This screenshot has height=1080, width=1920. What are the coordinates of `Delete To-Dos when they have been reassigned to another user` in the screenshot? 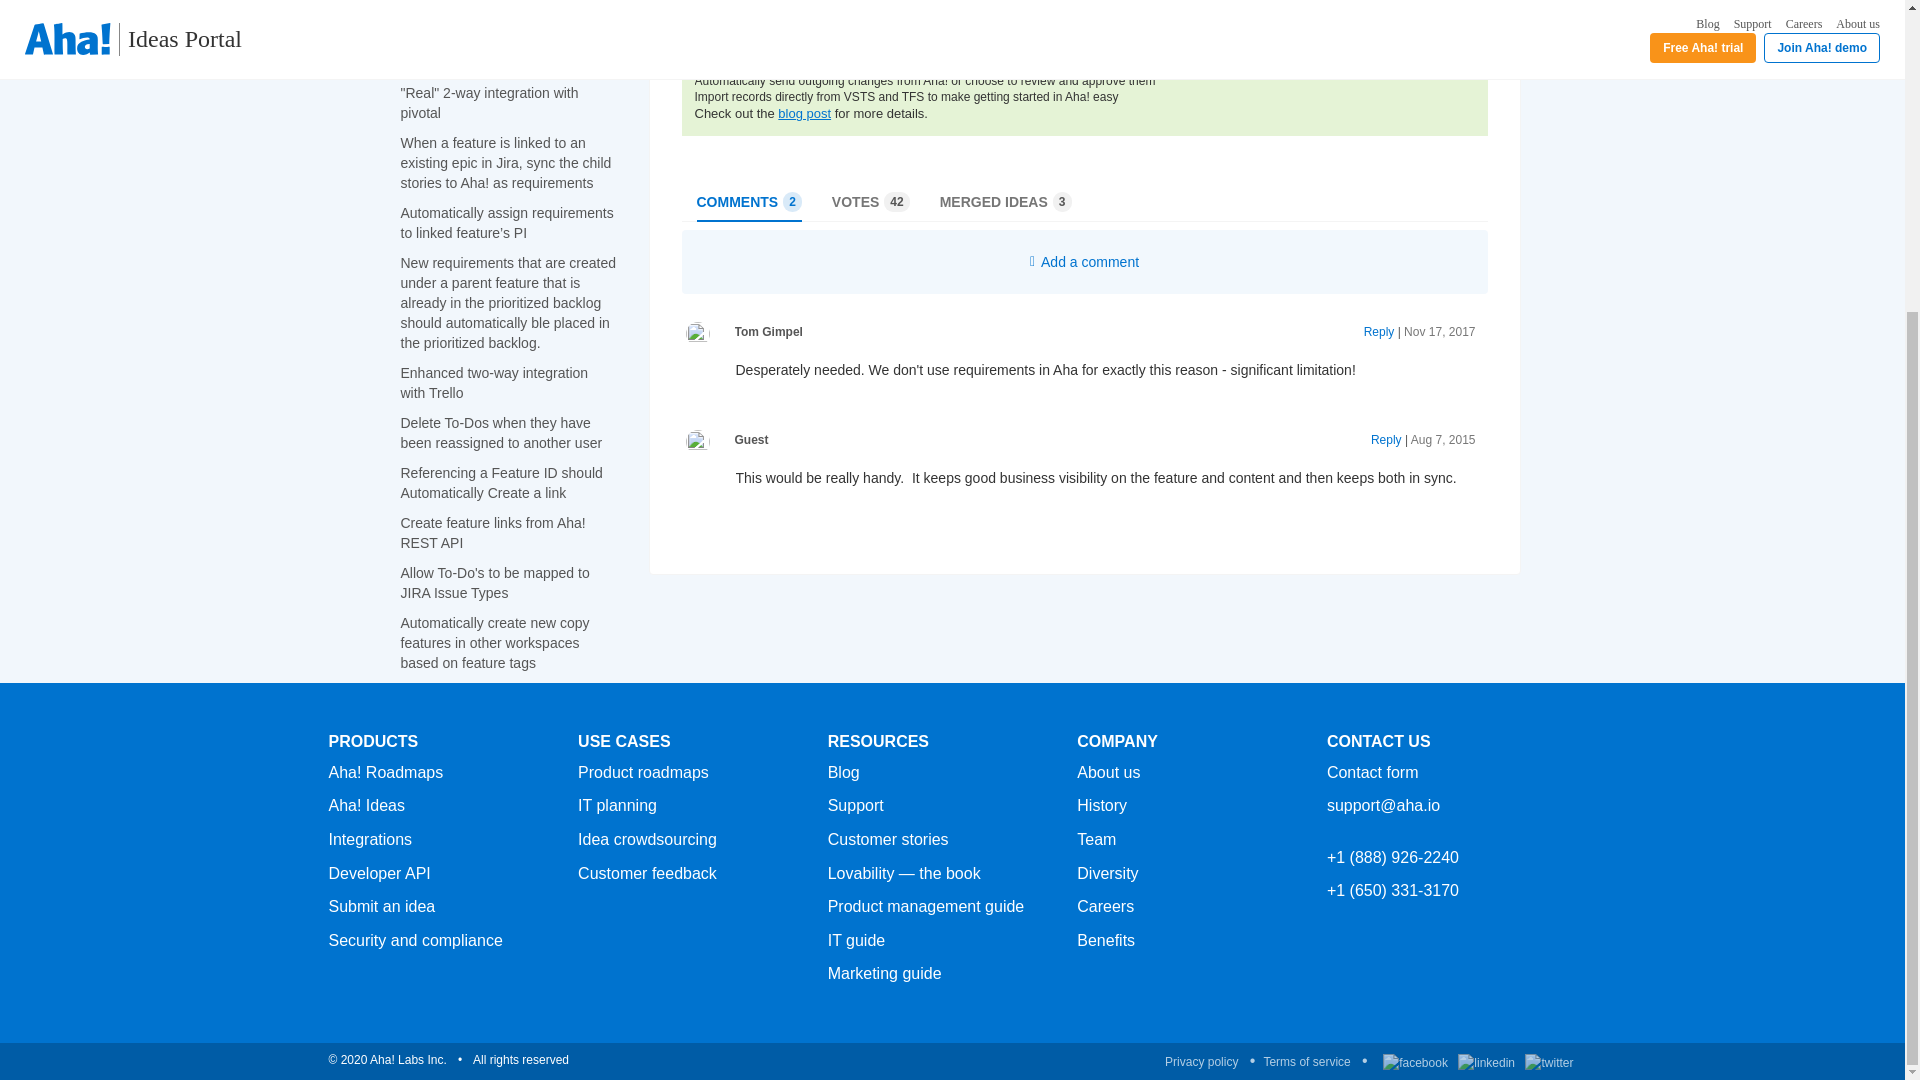 It's located at (500, 432).